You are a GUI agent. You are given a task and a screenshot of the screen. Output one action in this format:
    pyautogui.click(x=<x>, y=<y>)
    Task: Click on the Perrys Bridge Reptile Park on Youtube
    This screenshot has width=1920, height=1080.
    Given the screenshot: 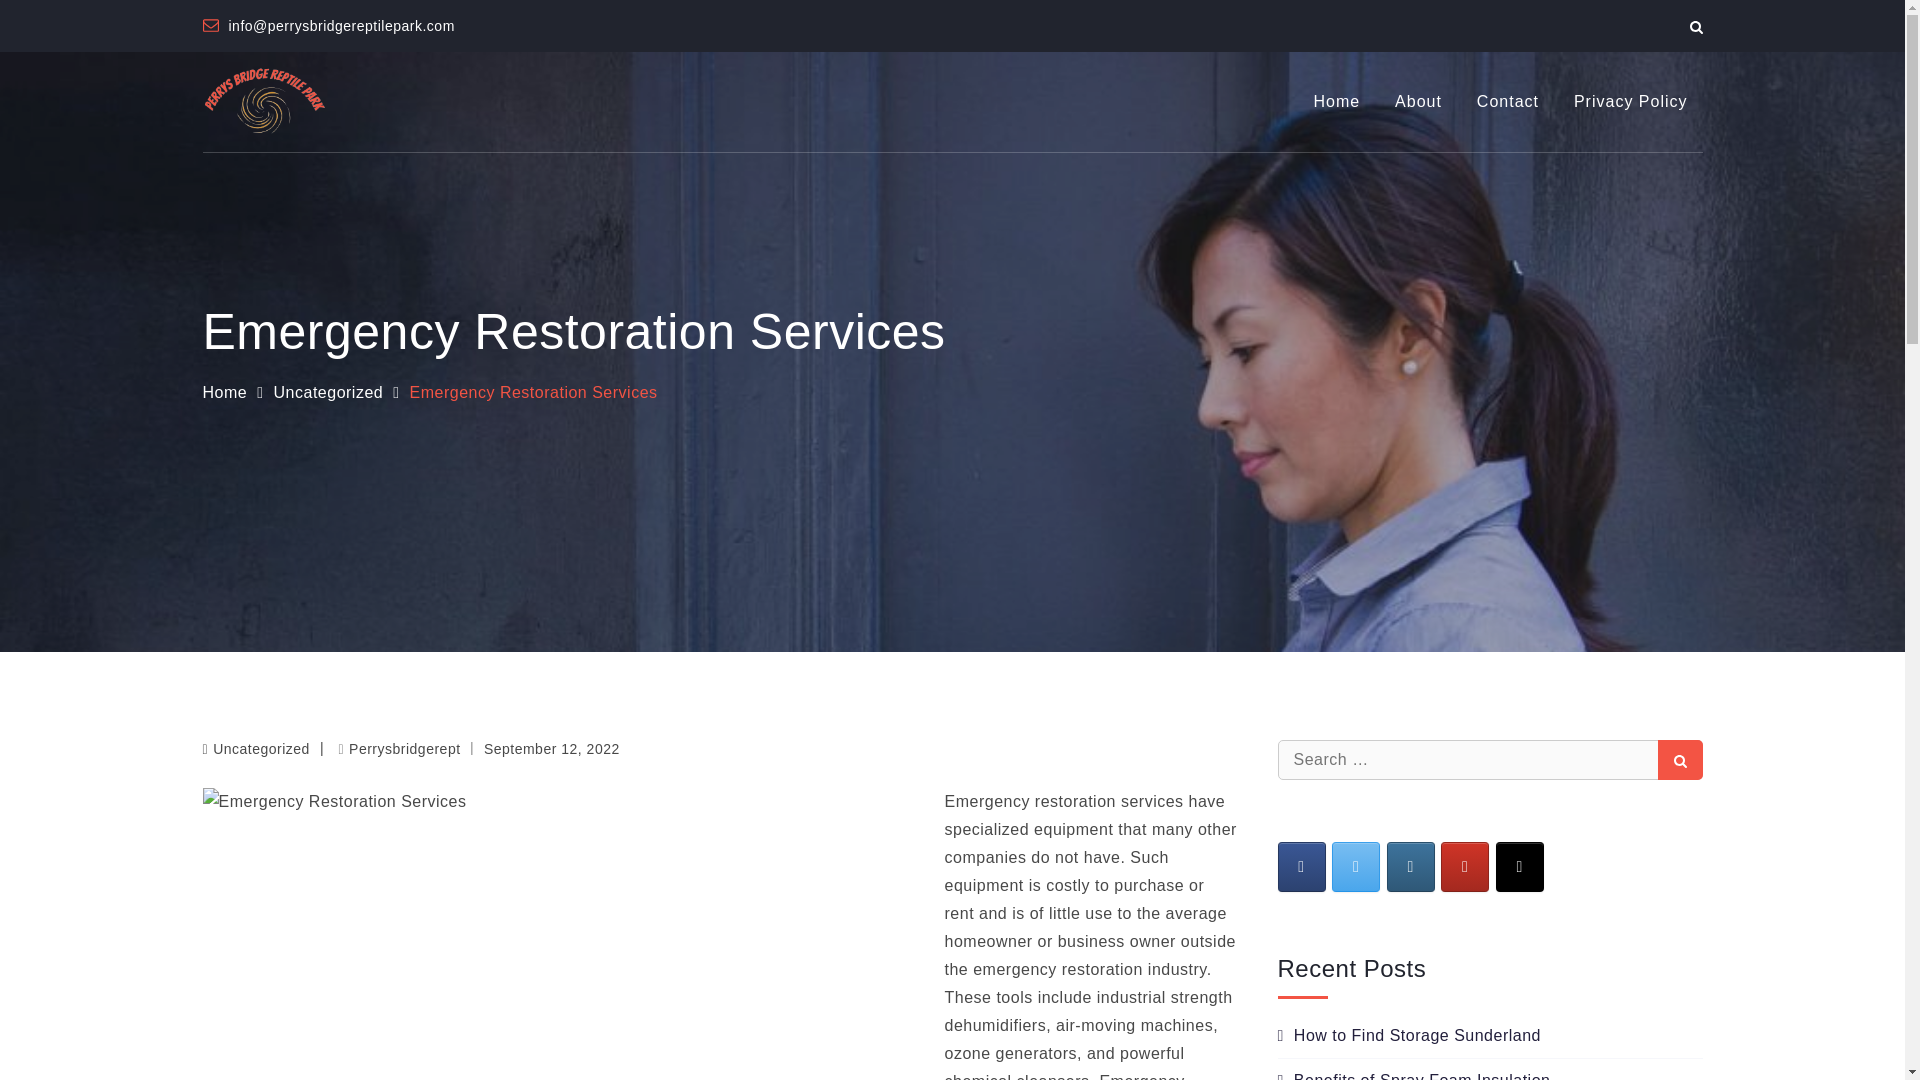 What is the action you would take?
    pyautogui.click(x=1465, y=867)
    